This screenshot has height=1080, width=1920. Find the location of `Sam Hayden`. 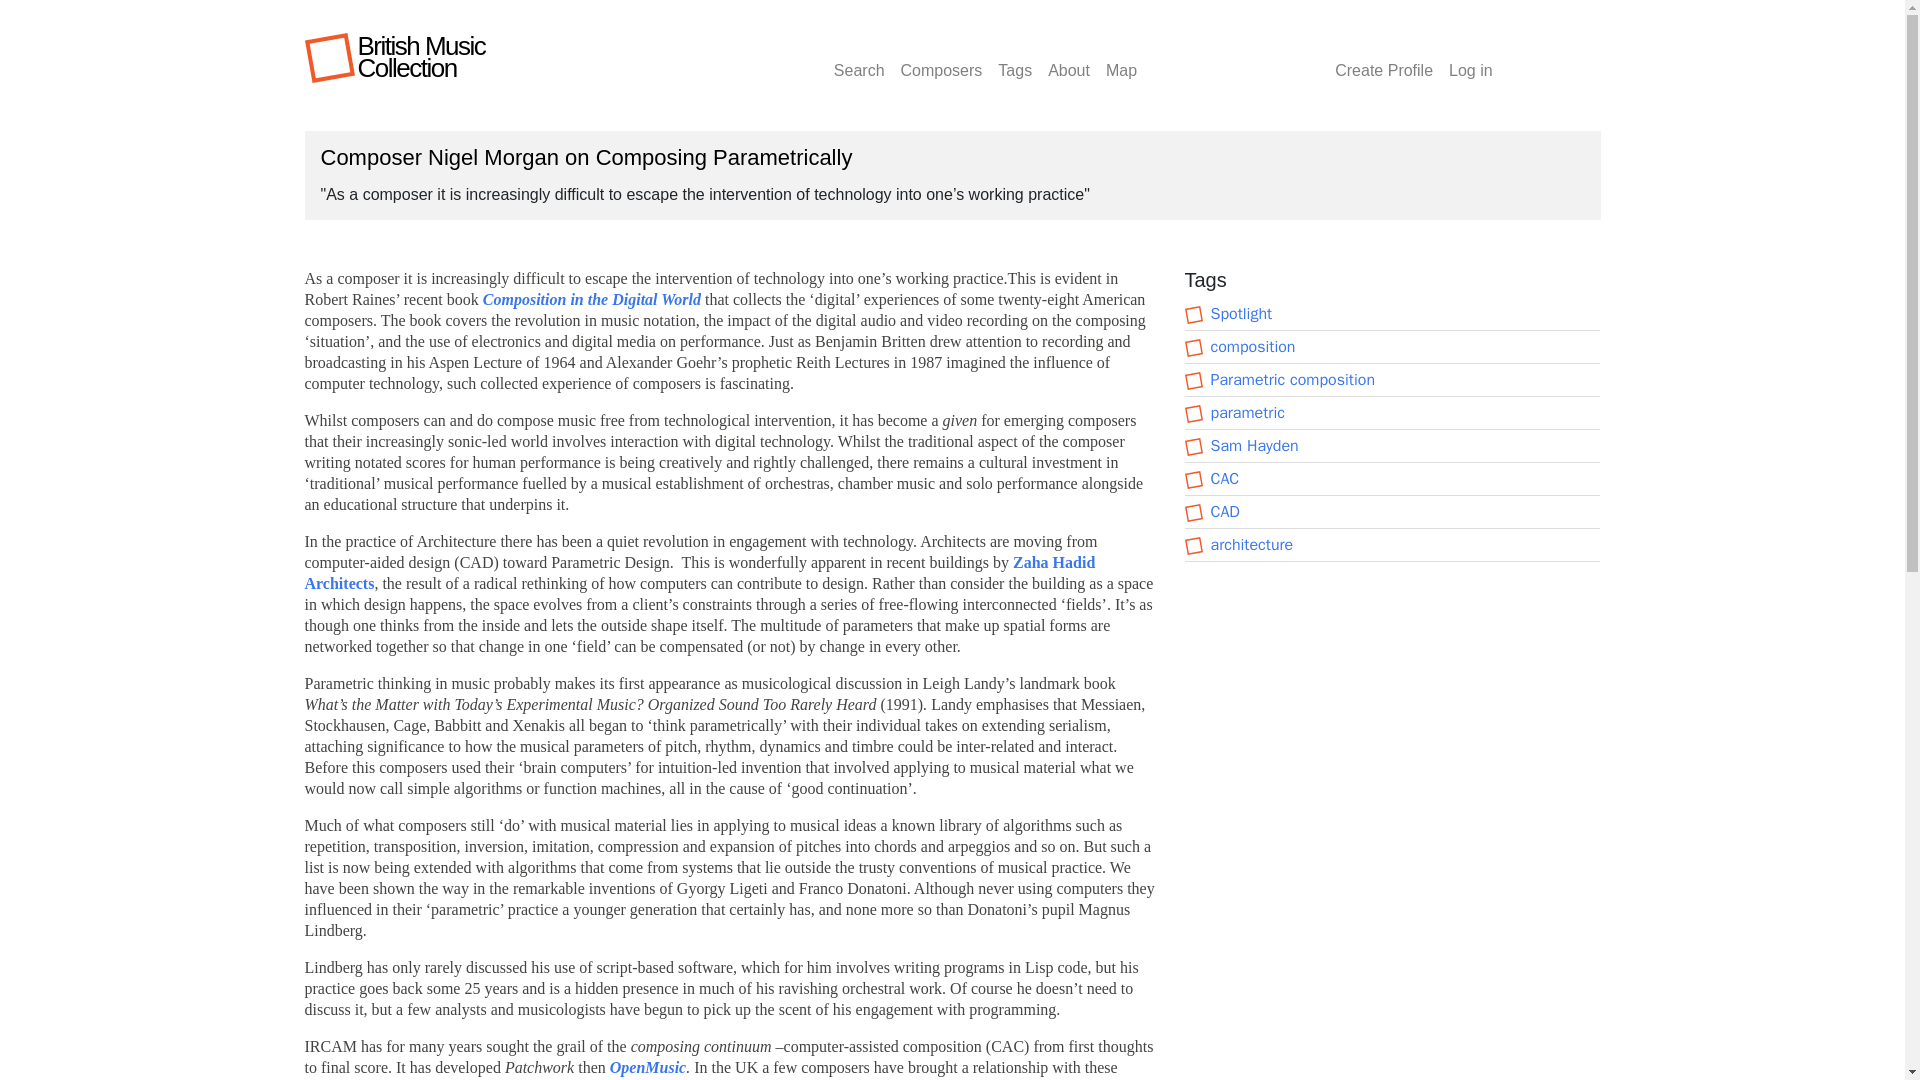

Sam Hayden is located at coordinates (1253, 446).